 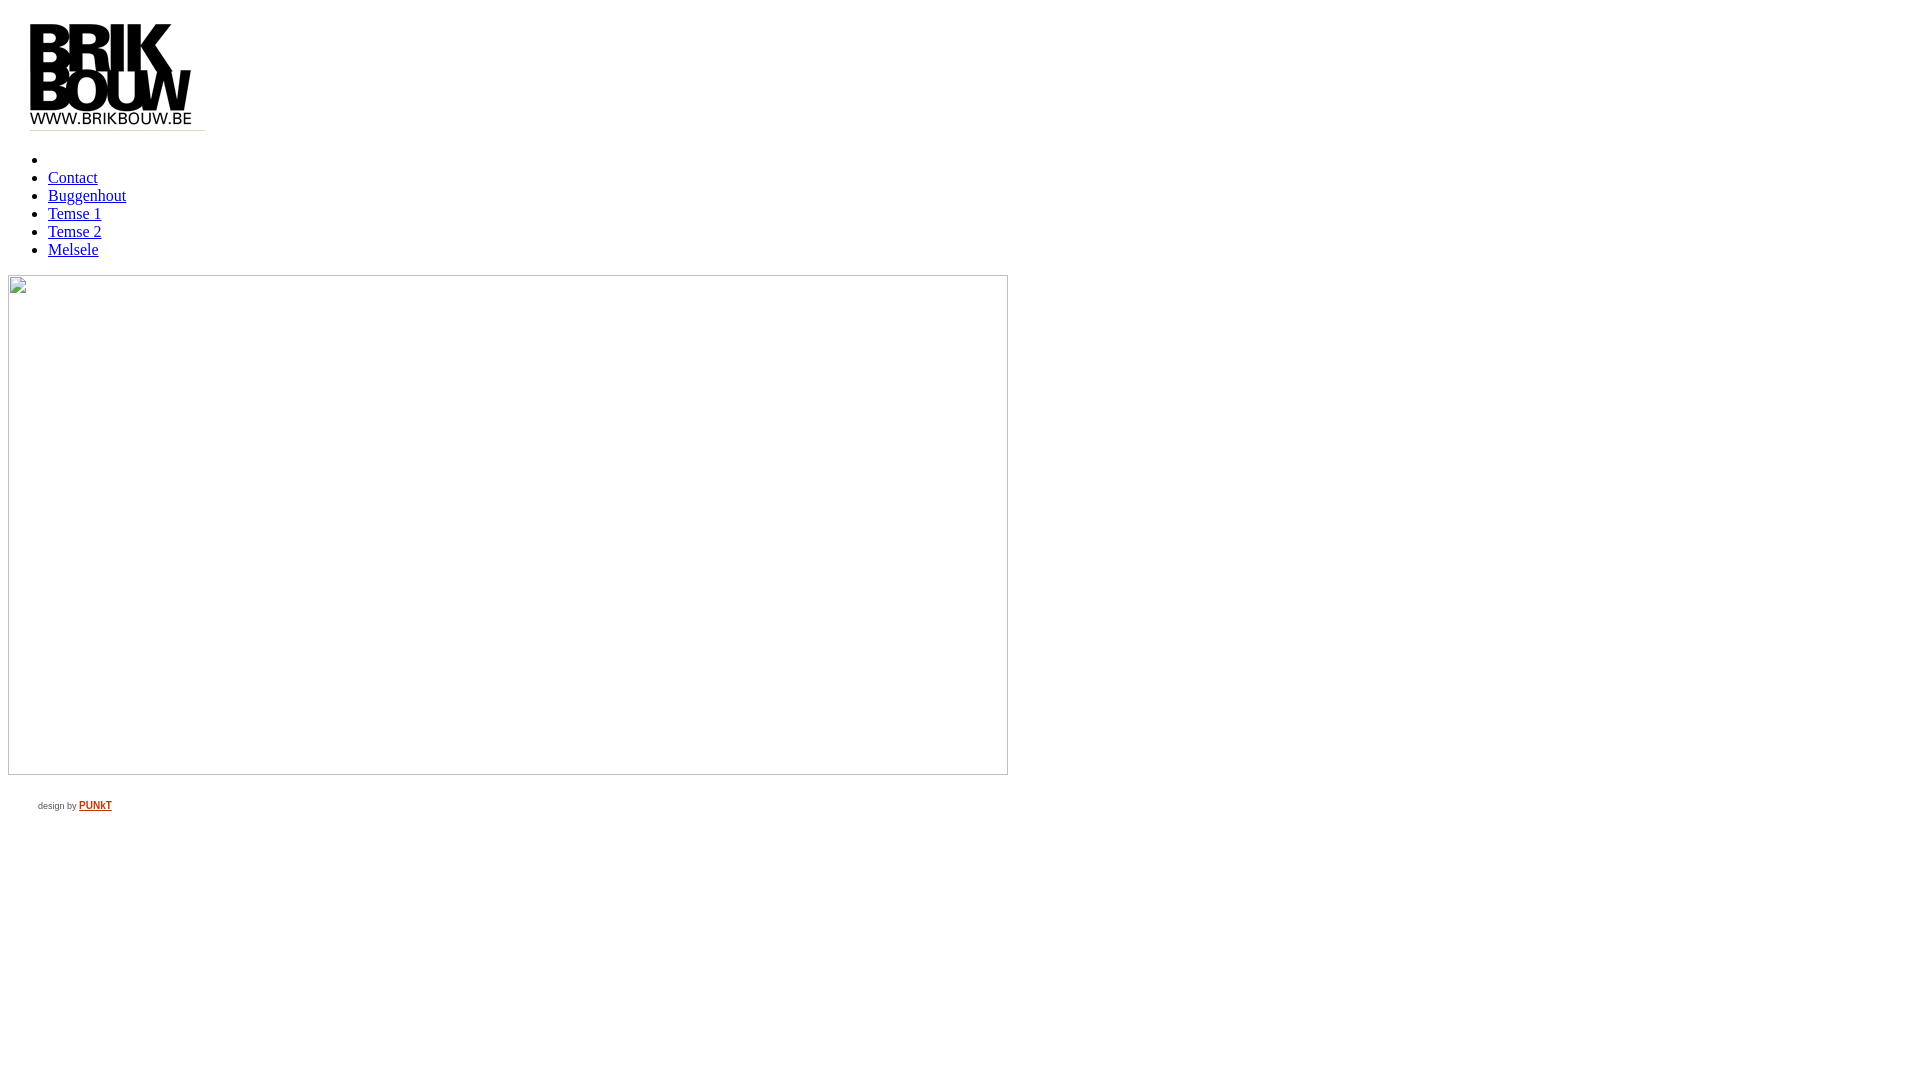 What do you see at coordinates (75, 214) in the screenshot?
I see `Temse 1` at bounding box center [75, 214].